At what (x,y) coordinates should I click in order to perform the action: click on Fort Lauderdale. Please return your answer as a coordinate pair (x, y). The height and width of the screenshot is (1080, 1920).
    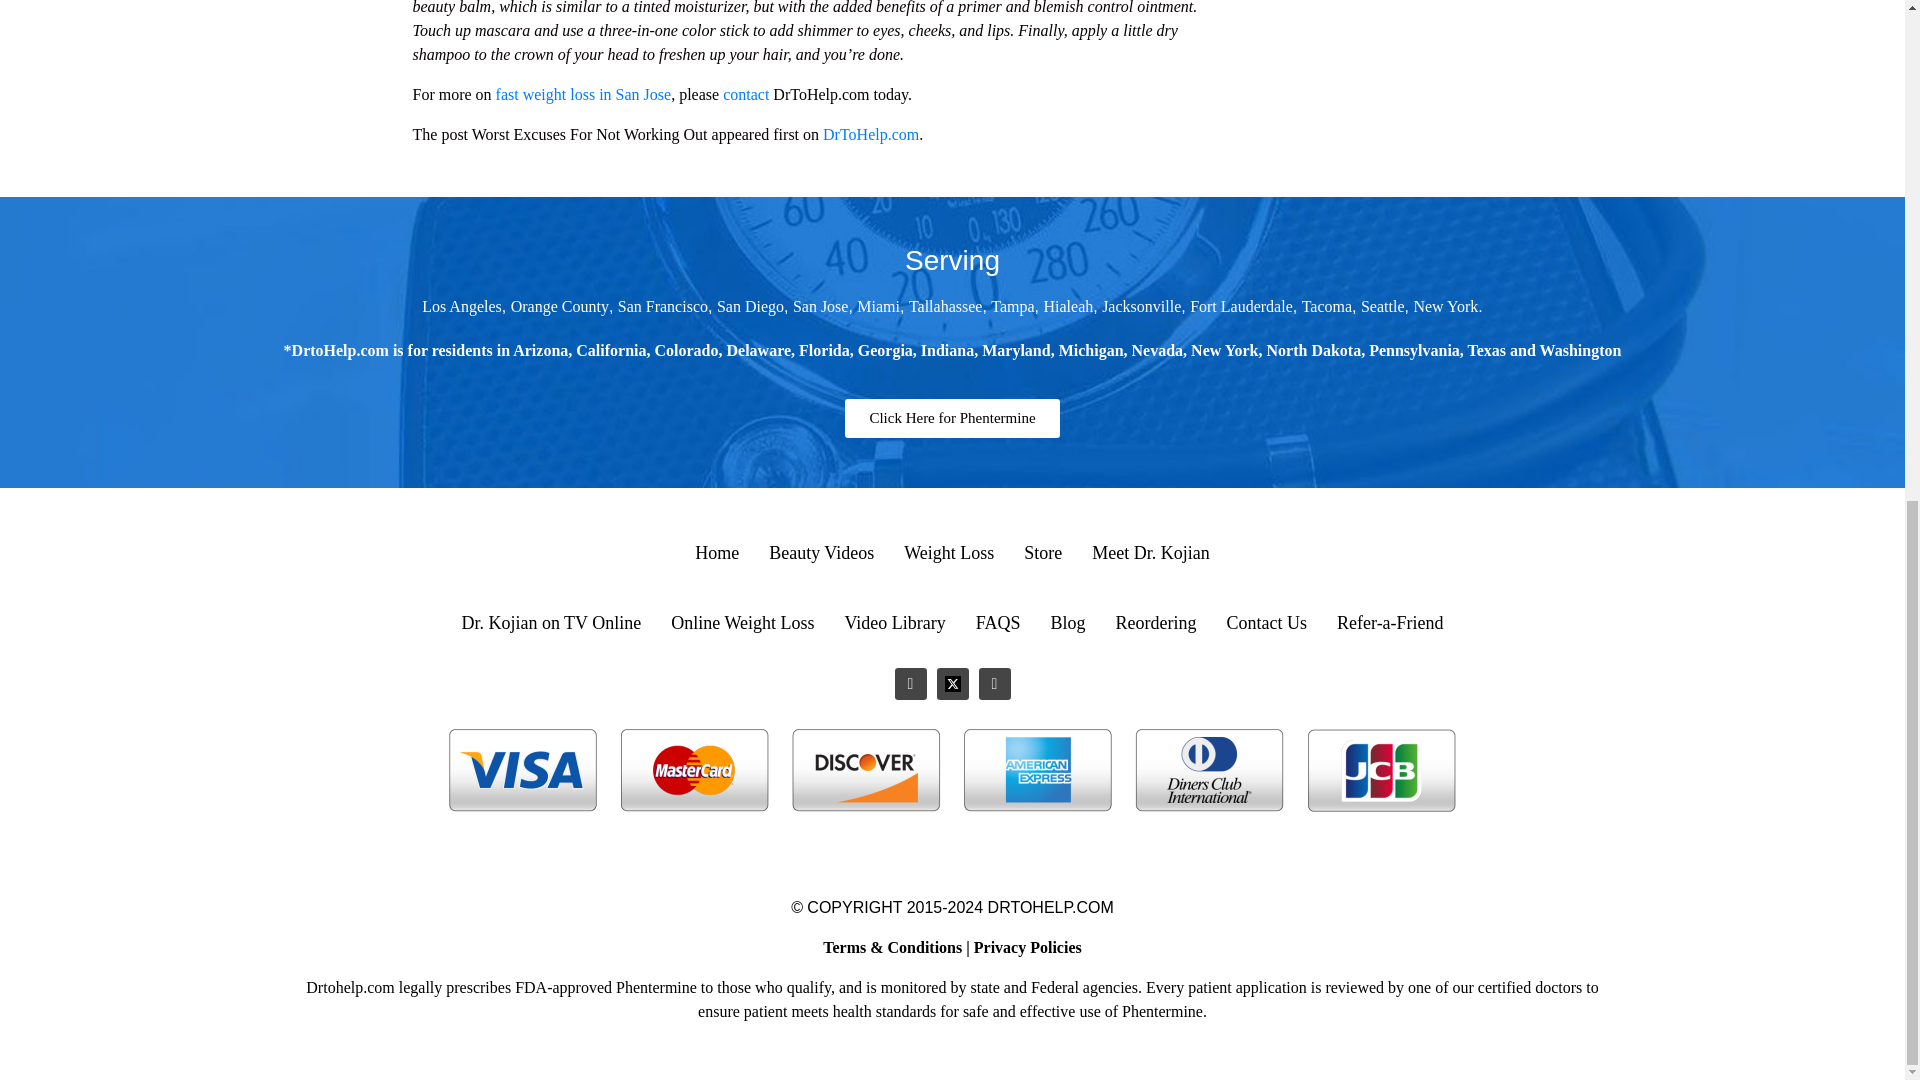
    Looking at the image, I should click on (1241, 306).